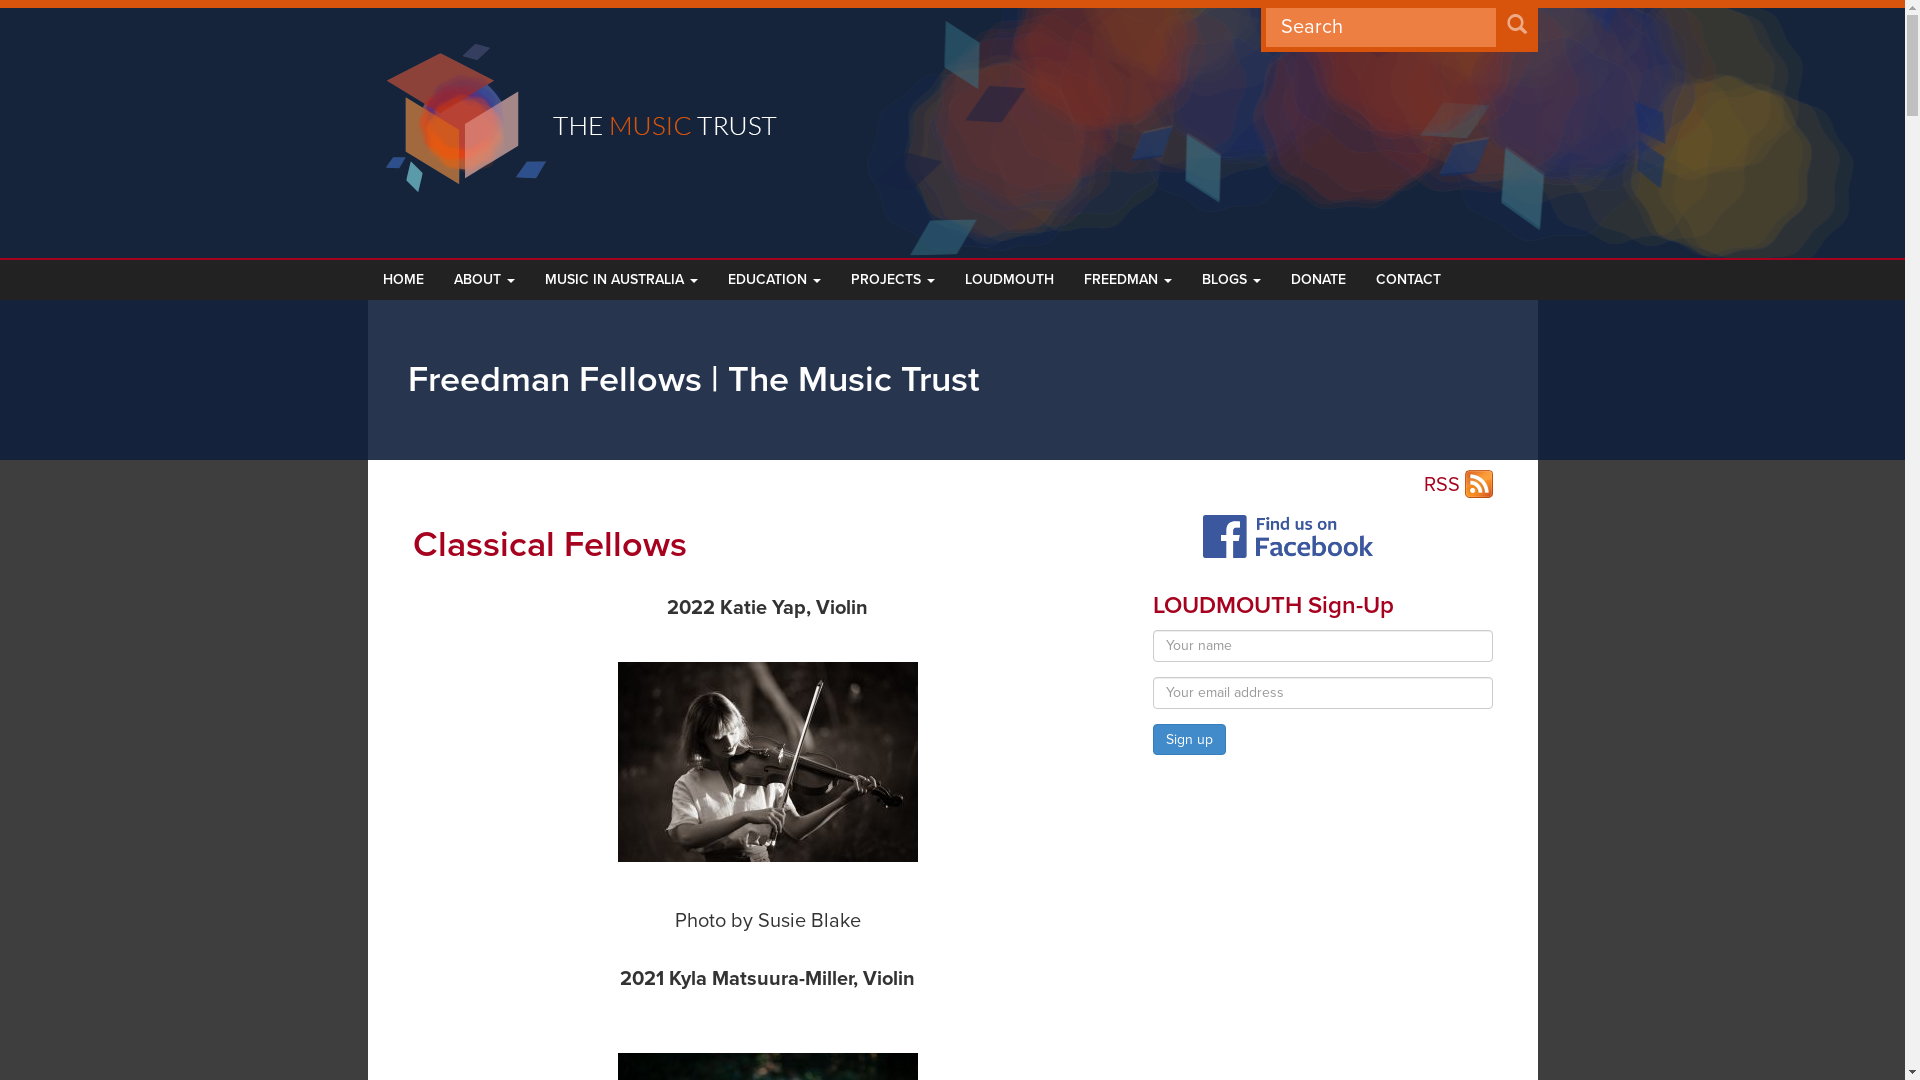  What do you see at coordinates (622, 280) in the screenshot?
I see `MUSIC IN AUSTRALIA` at bounding box center [622, 280].